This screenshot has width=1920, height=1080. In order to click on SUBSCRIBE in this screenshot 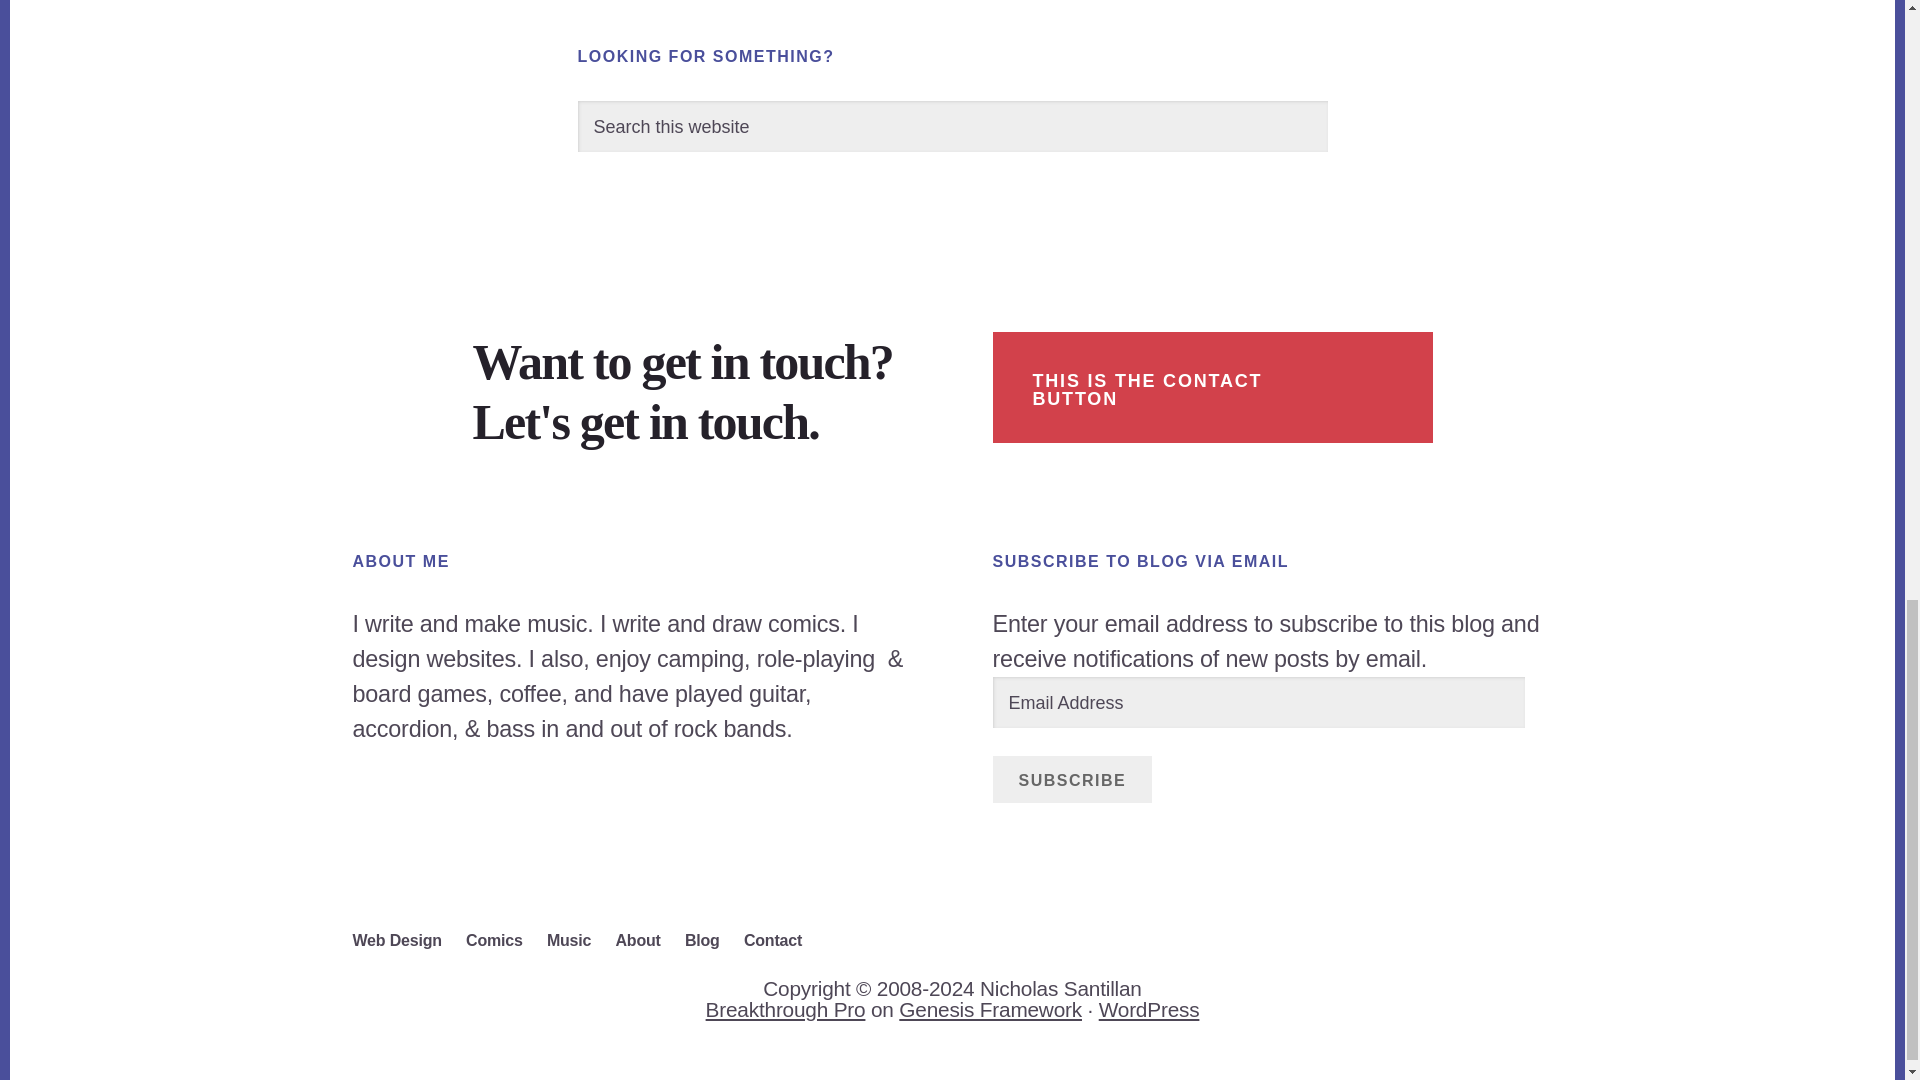, I will do `click(1072, 780)`.